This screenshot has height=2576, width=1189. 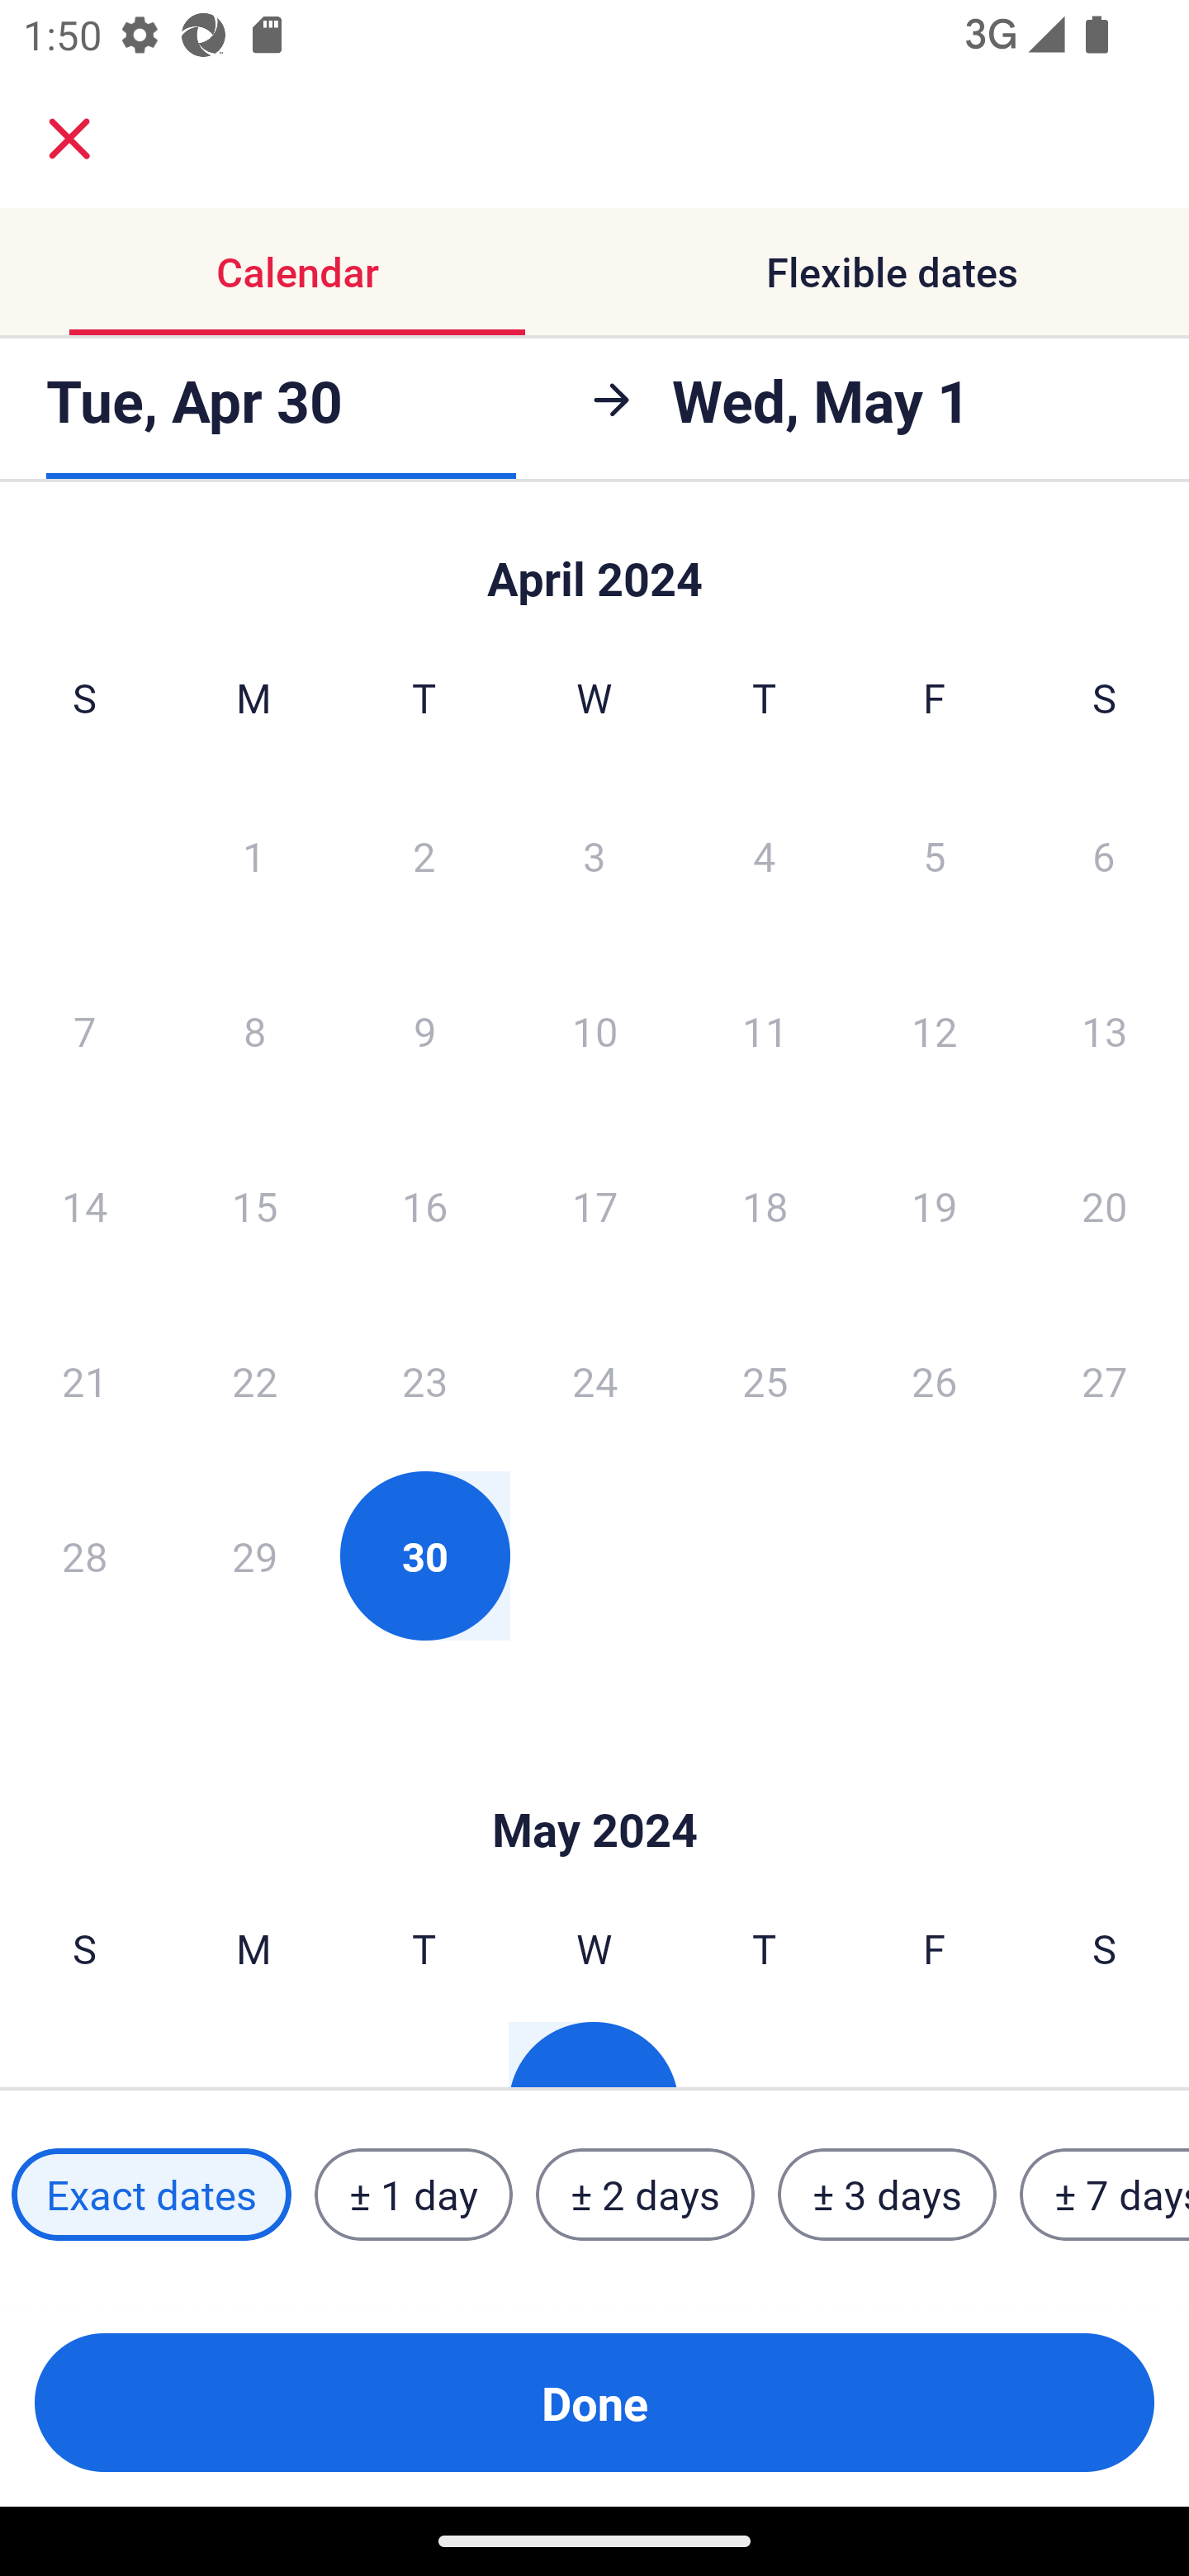 I want to click on 15 Monday, April 15, 2024, so click(x=254, y=1205).